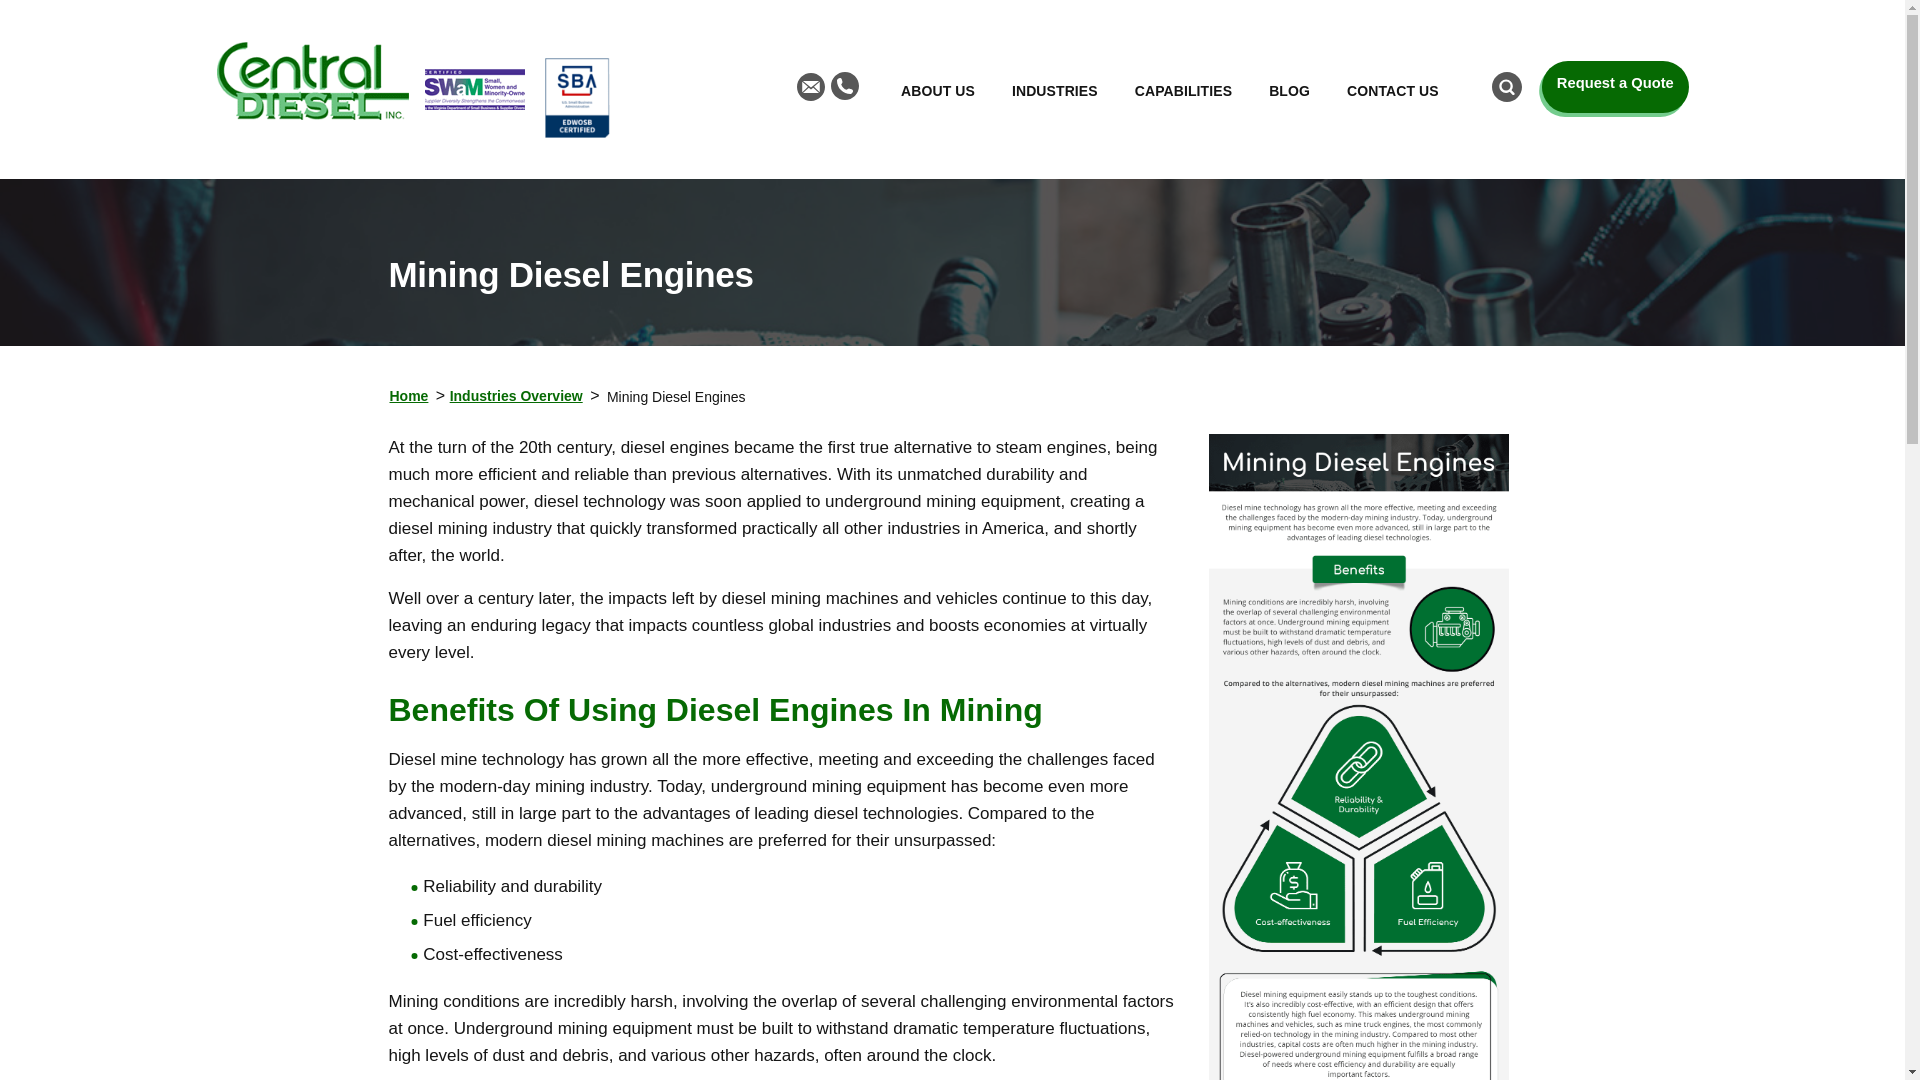  Describe the element at coordinates (311, 80) in the screenshot. I see `Central Diesel Inc.` at that location.